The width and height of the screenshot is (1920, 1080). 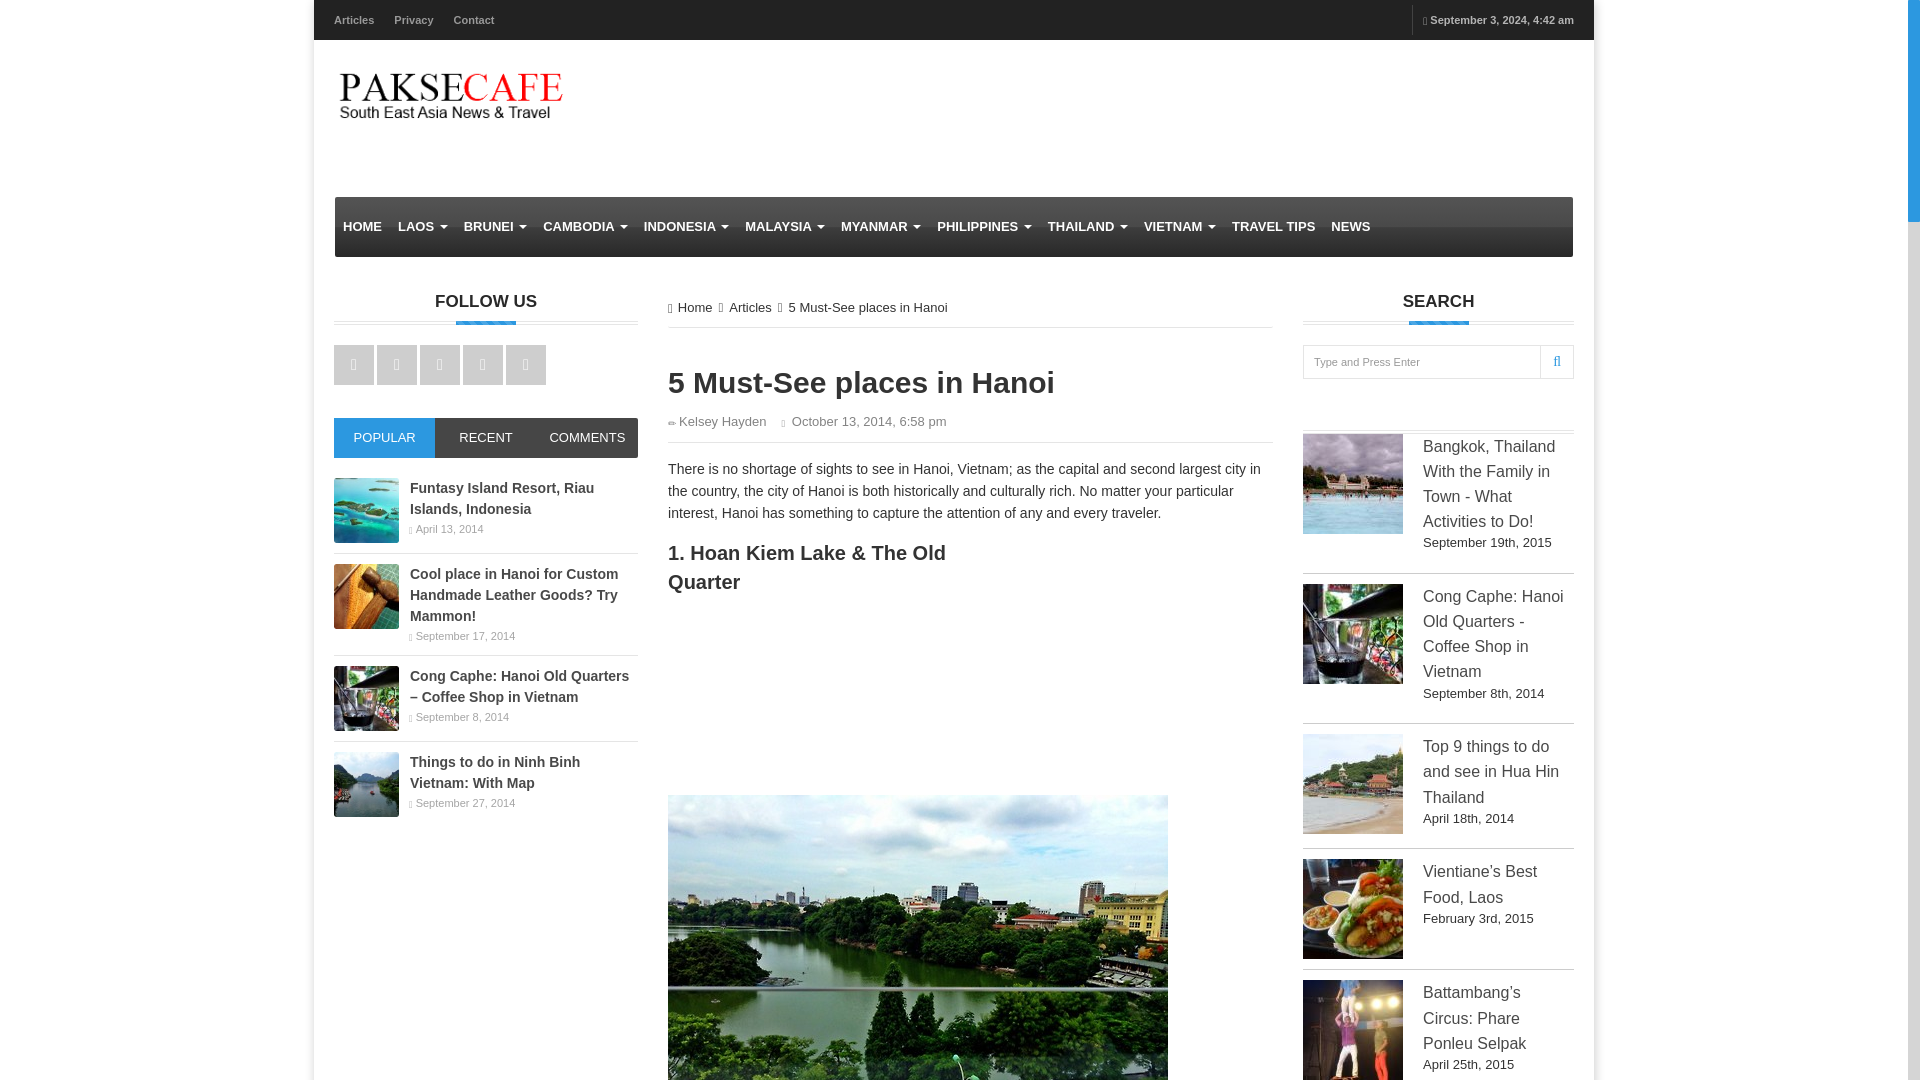 I want to click on Pakse Cafe, so click(x=449, y=94).